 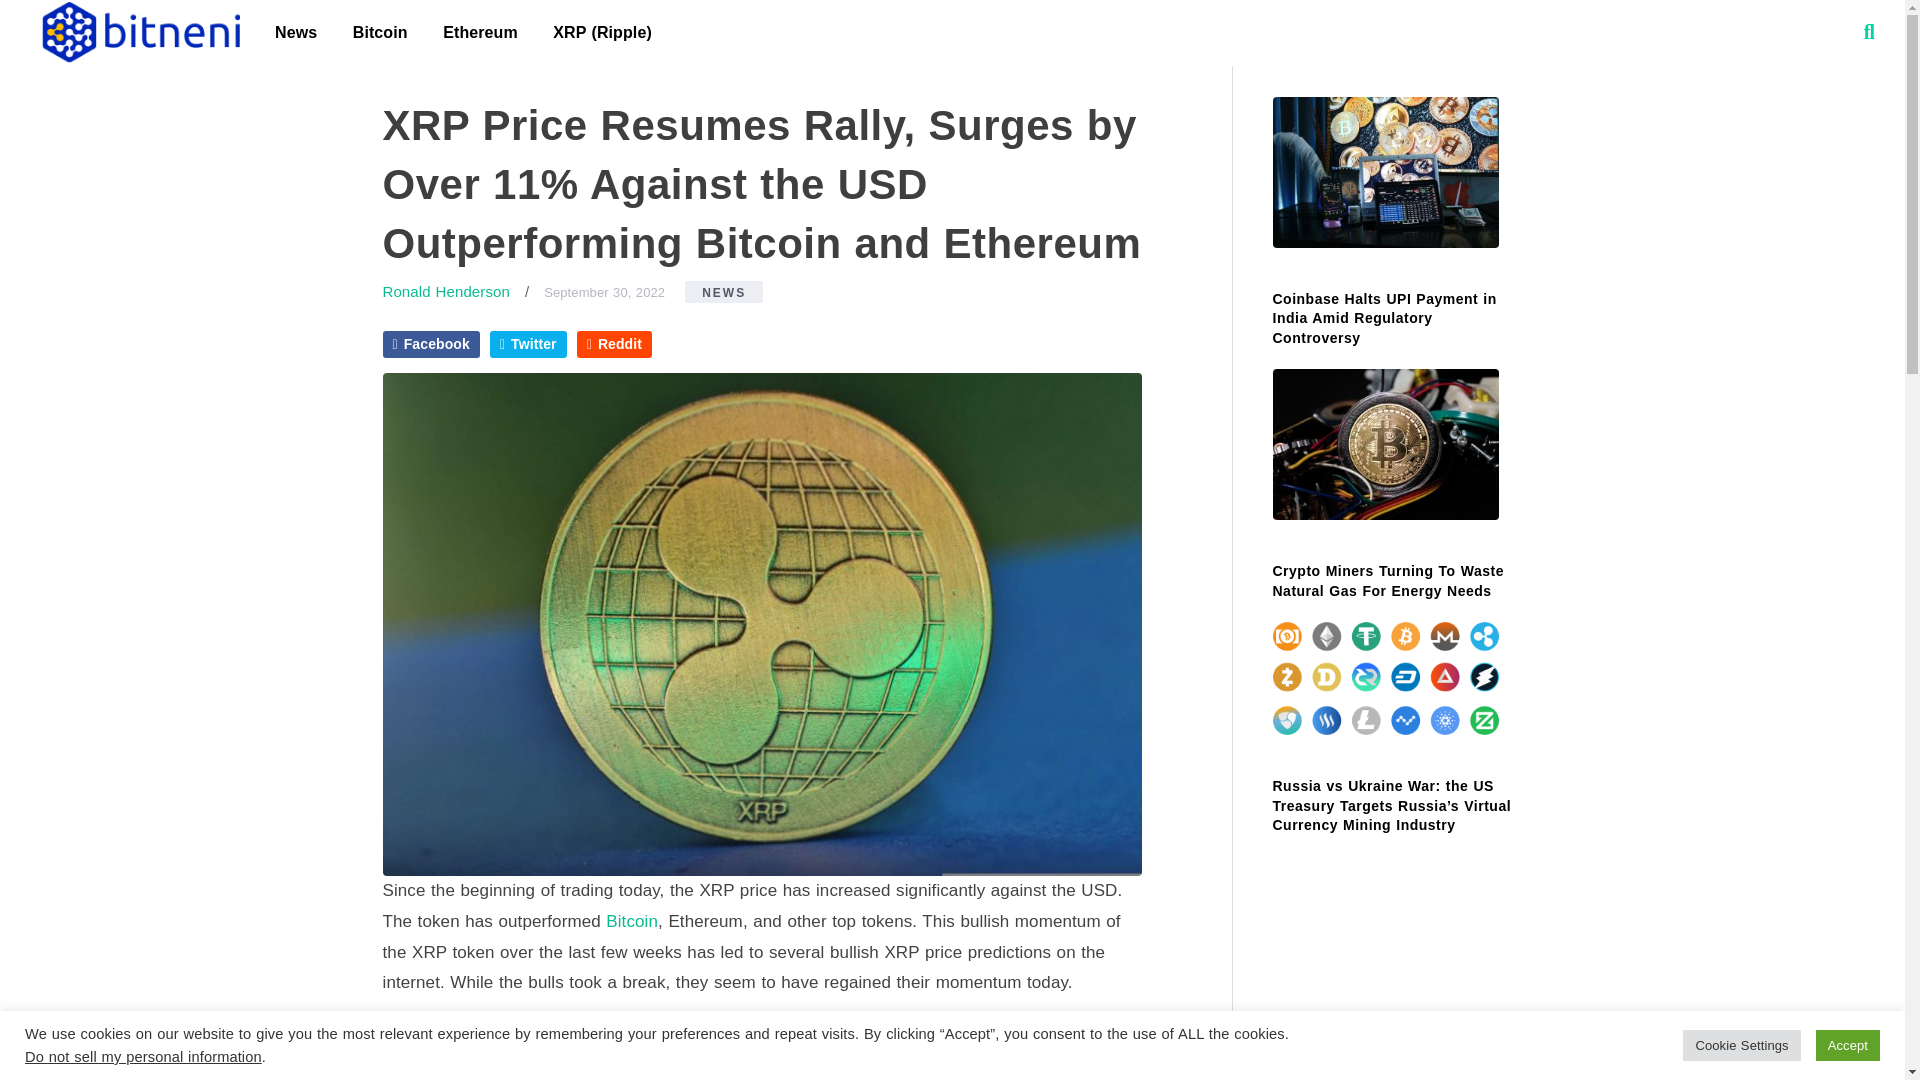 I want to click on BITNENI, so click(x=139, y=32).